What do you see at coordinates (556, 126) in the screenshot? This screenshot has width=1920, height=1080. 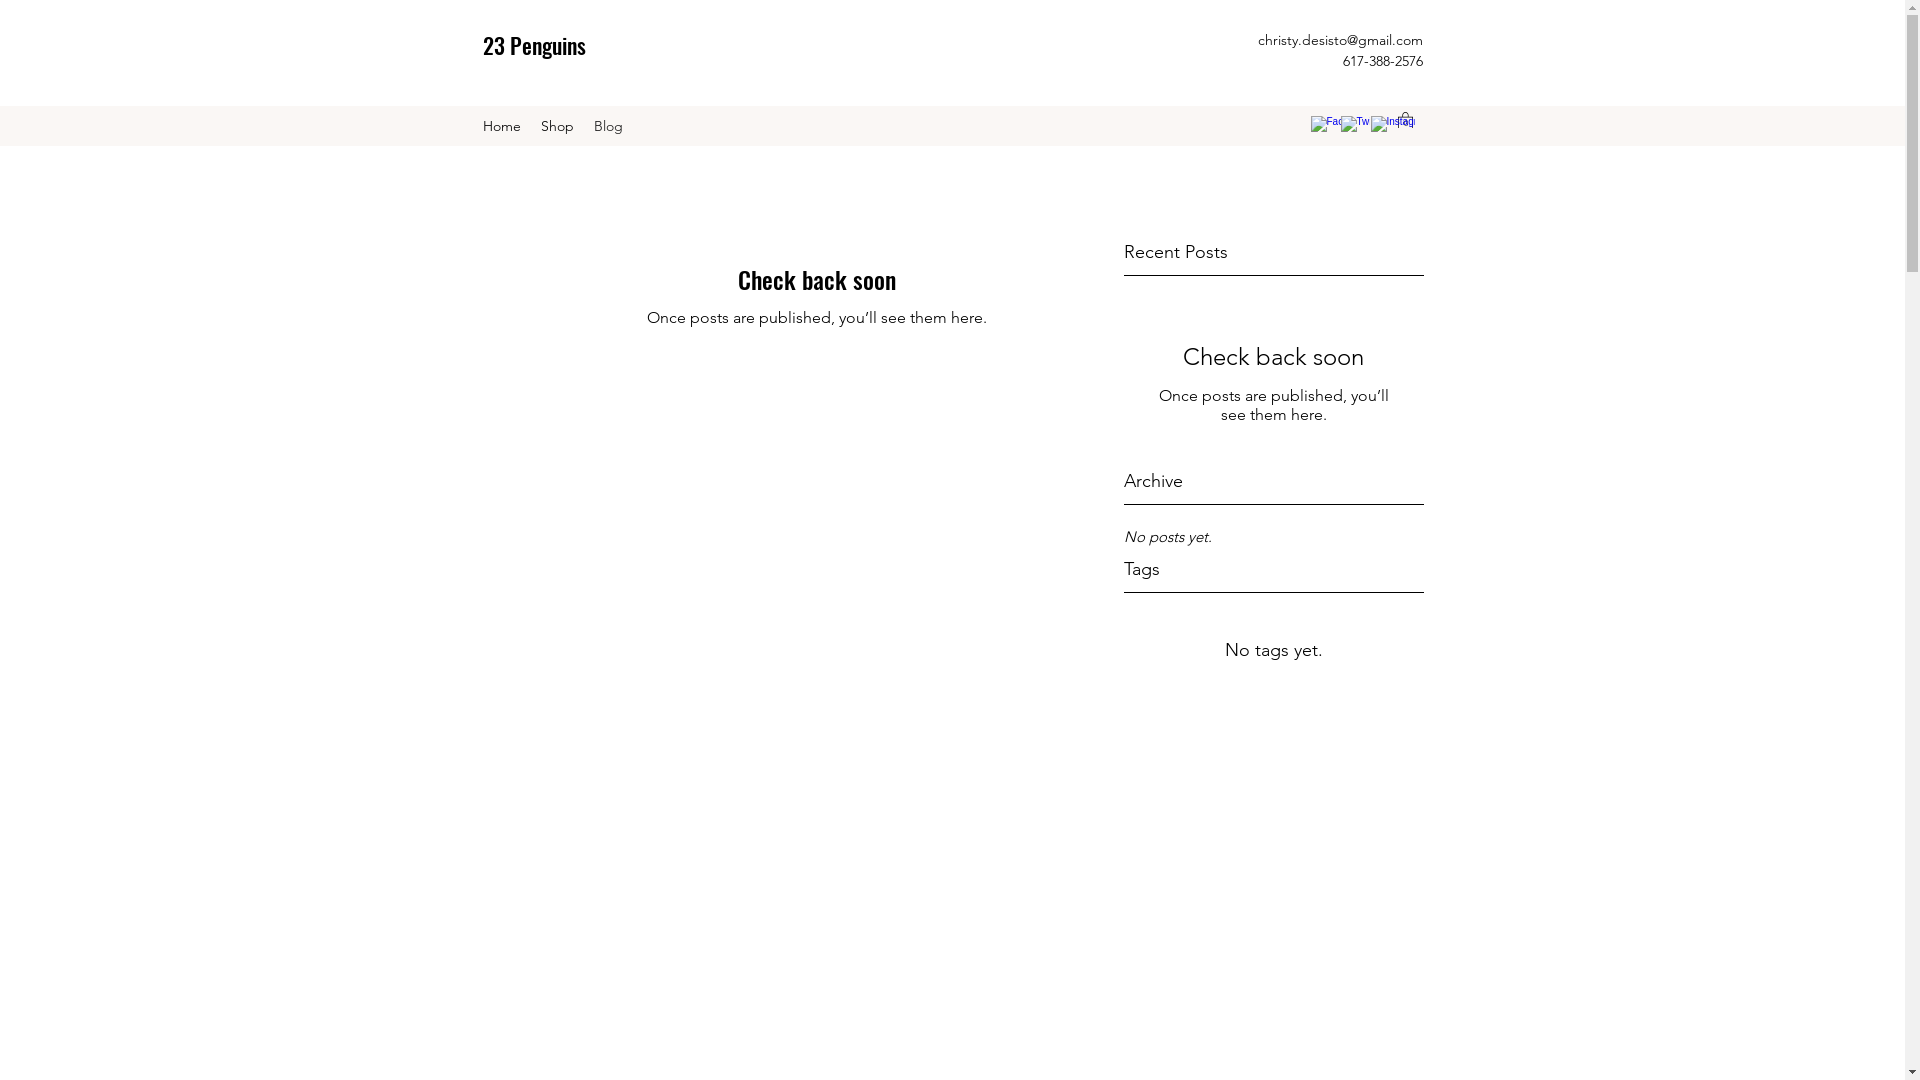 I see `Shop` at bounding box center [556, 126].